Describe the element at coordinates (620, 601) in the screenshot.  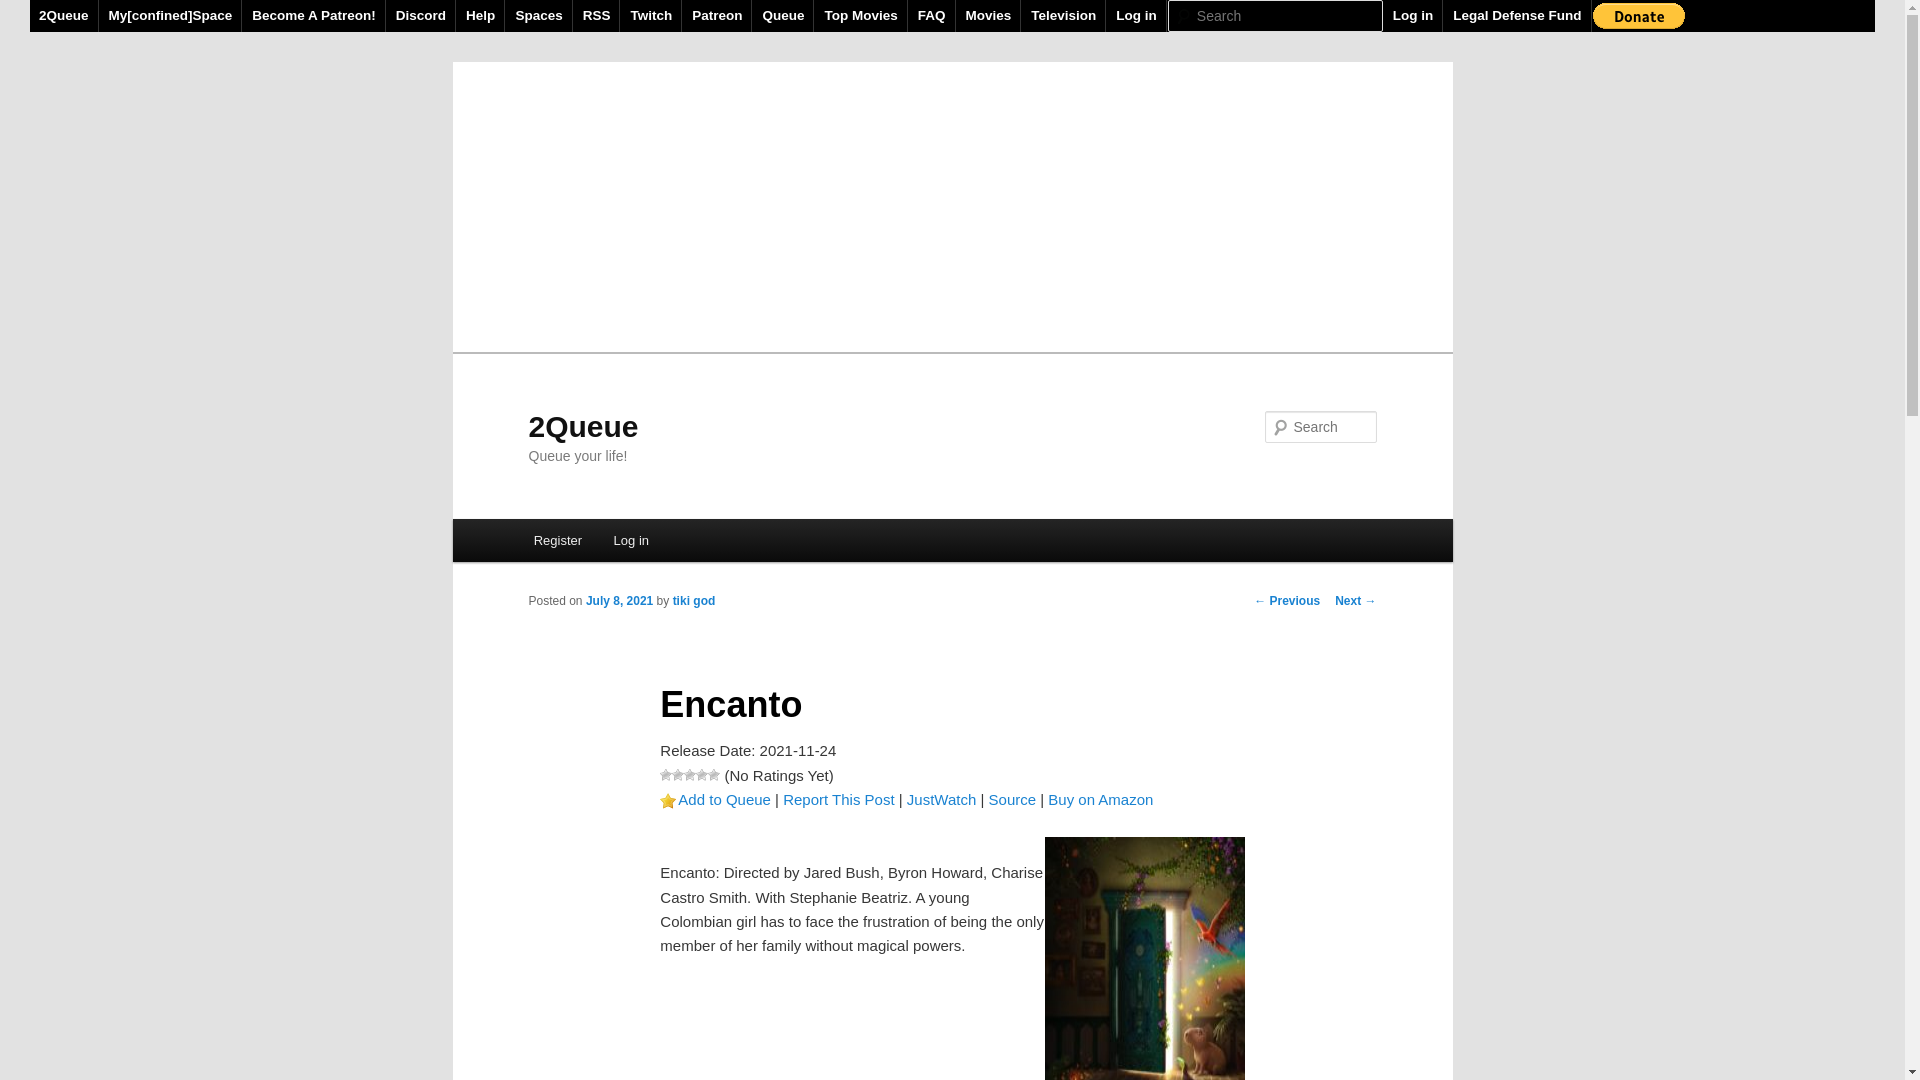
I see `July 8, 2021` at that location.